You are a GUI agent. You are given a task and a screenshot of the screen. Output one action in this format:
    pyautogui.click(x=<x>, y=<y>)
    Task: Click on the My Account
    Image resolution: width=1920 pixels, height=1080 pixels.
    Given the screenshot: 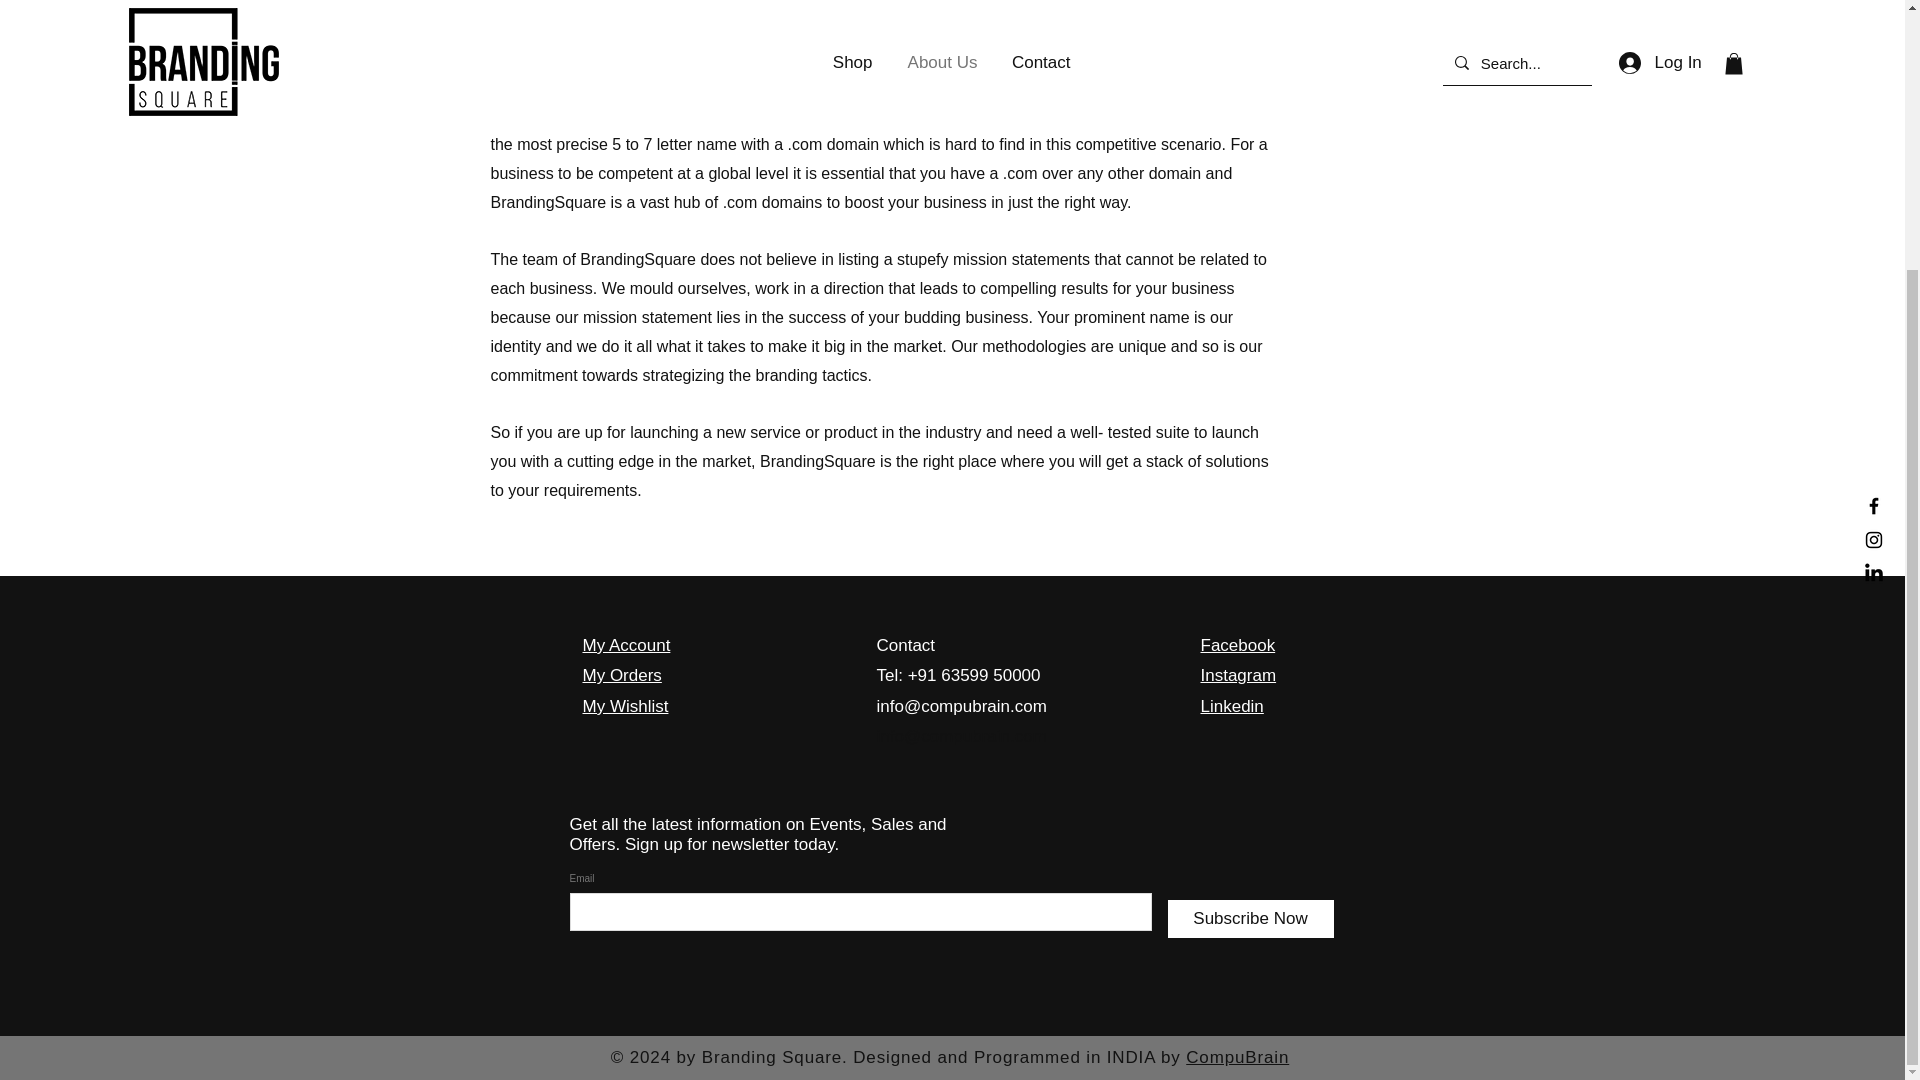 What is the action you would take?
    pyautogui.click(x=626, y=645)
    